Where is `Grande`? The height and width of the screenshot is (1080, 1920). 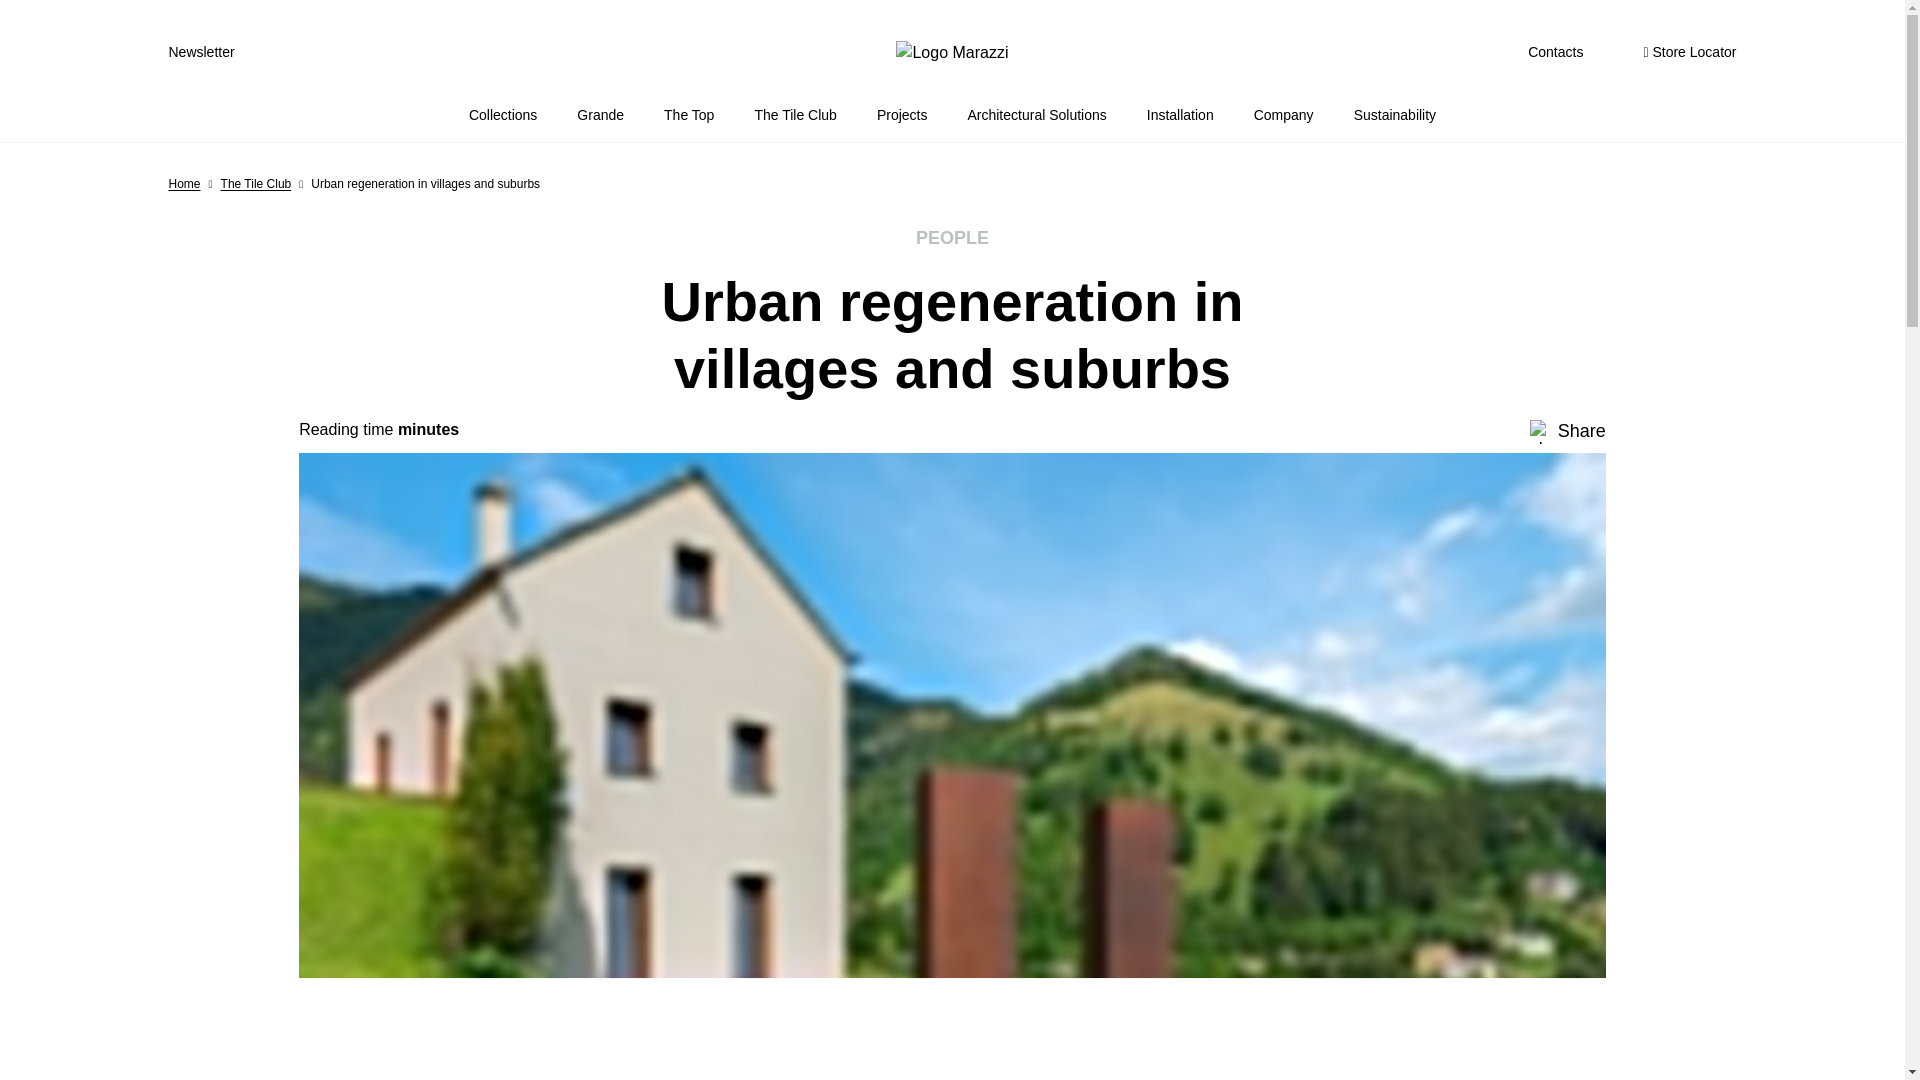
Grande is located at coordinates (600, 115).